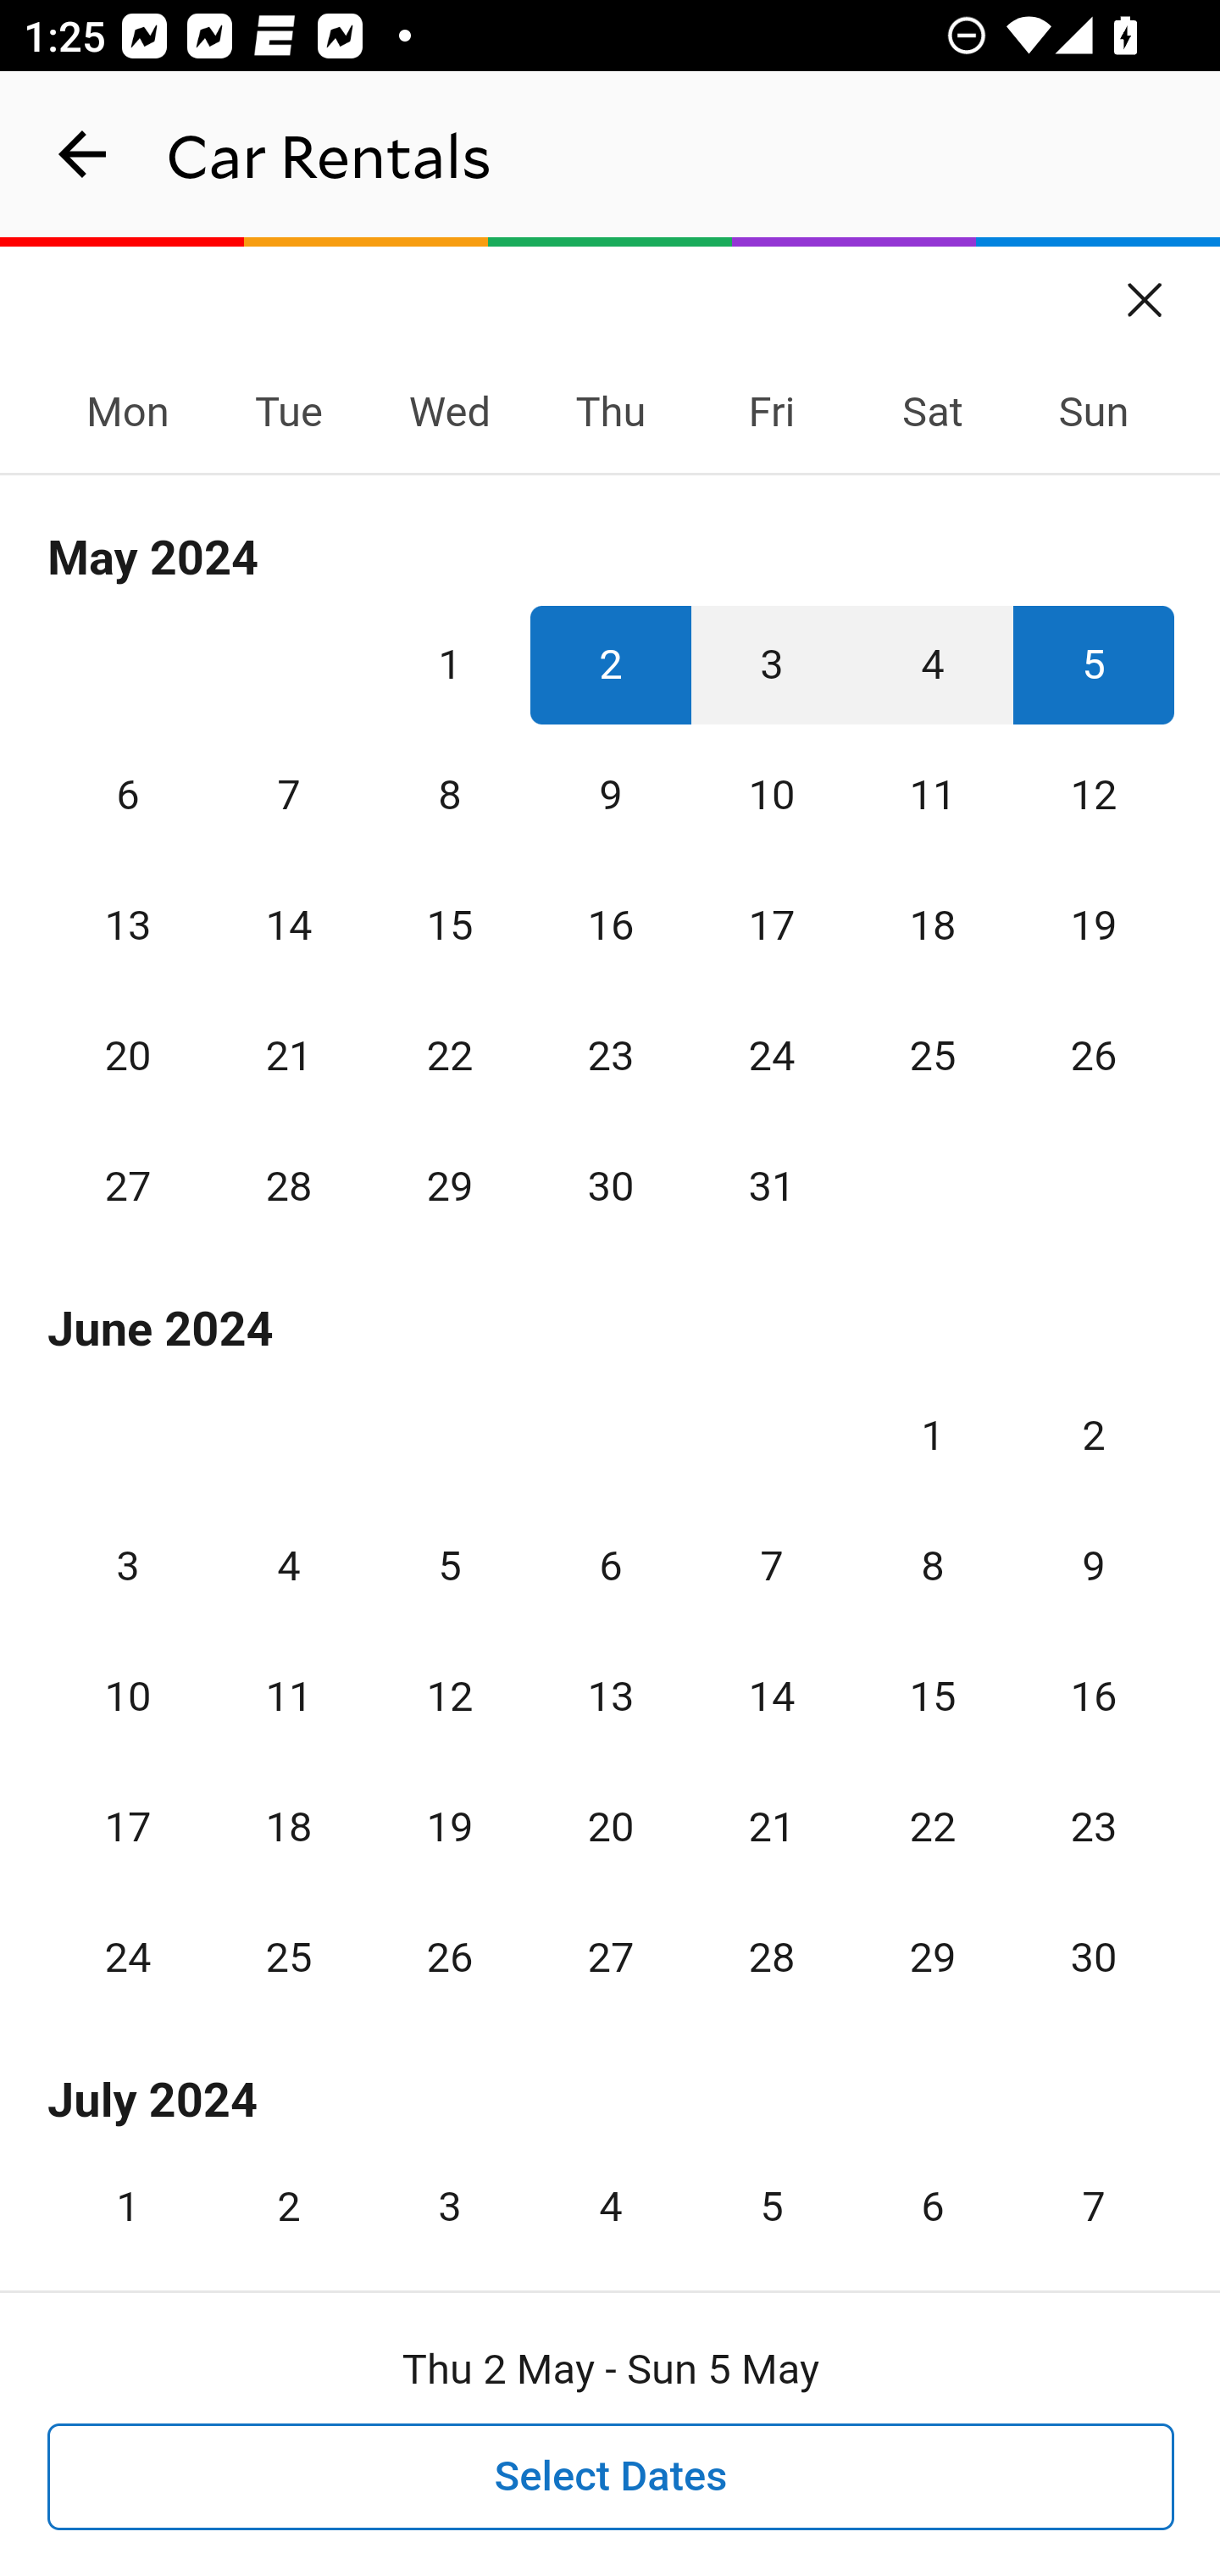 The width and height of the screenshot is (1220, 2576). I want to click on 18 June 2024, so click(288, 1827).